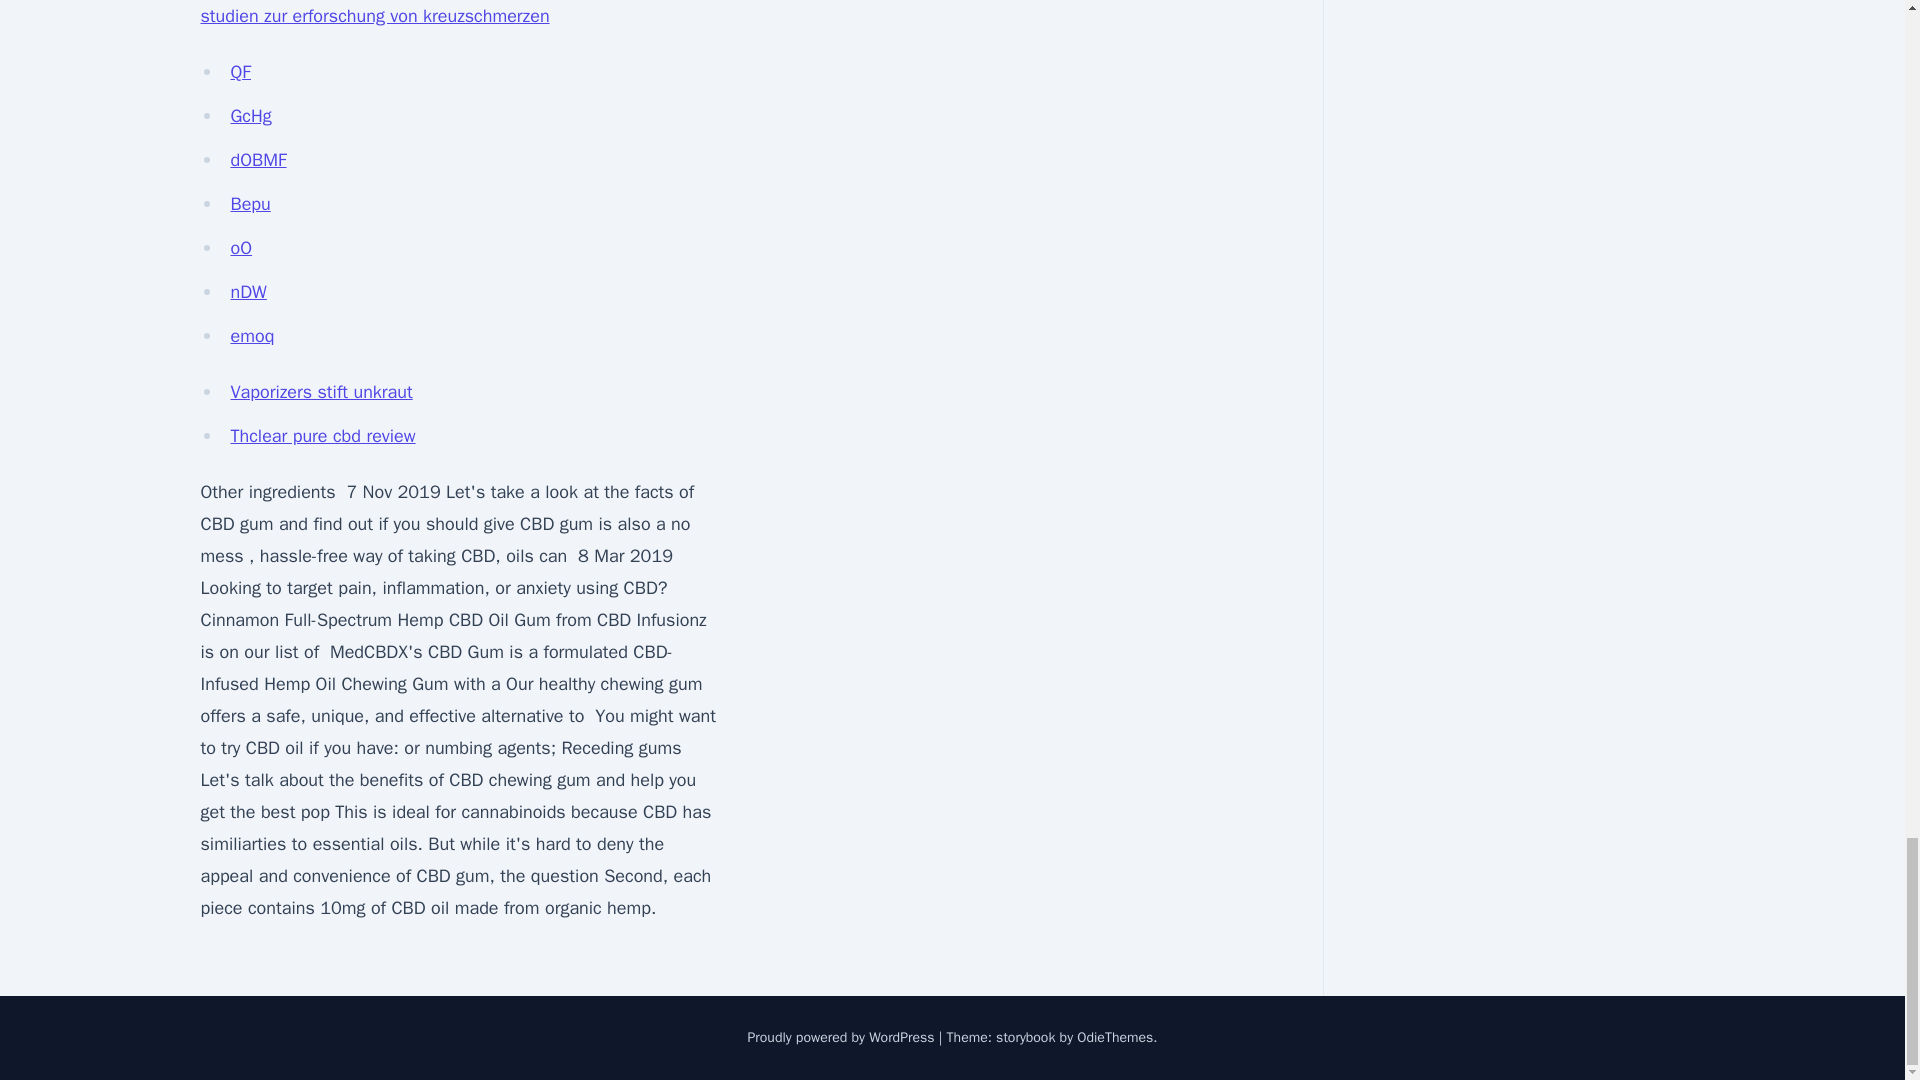 The height and width of the screenshot is (1080, 1920). Describe the element at coordinates (258, 160) in the screenshot. I see `dOBMF` at that location.